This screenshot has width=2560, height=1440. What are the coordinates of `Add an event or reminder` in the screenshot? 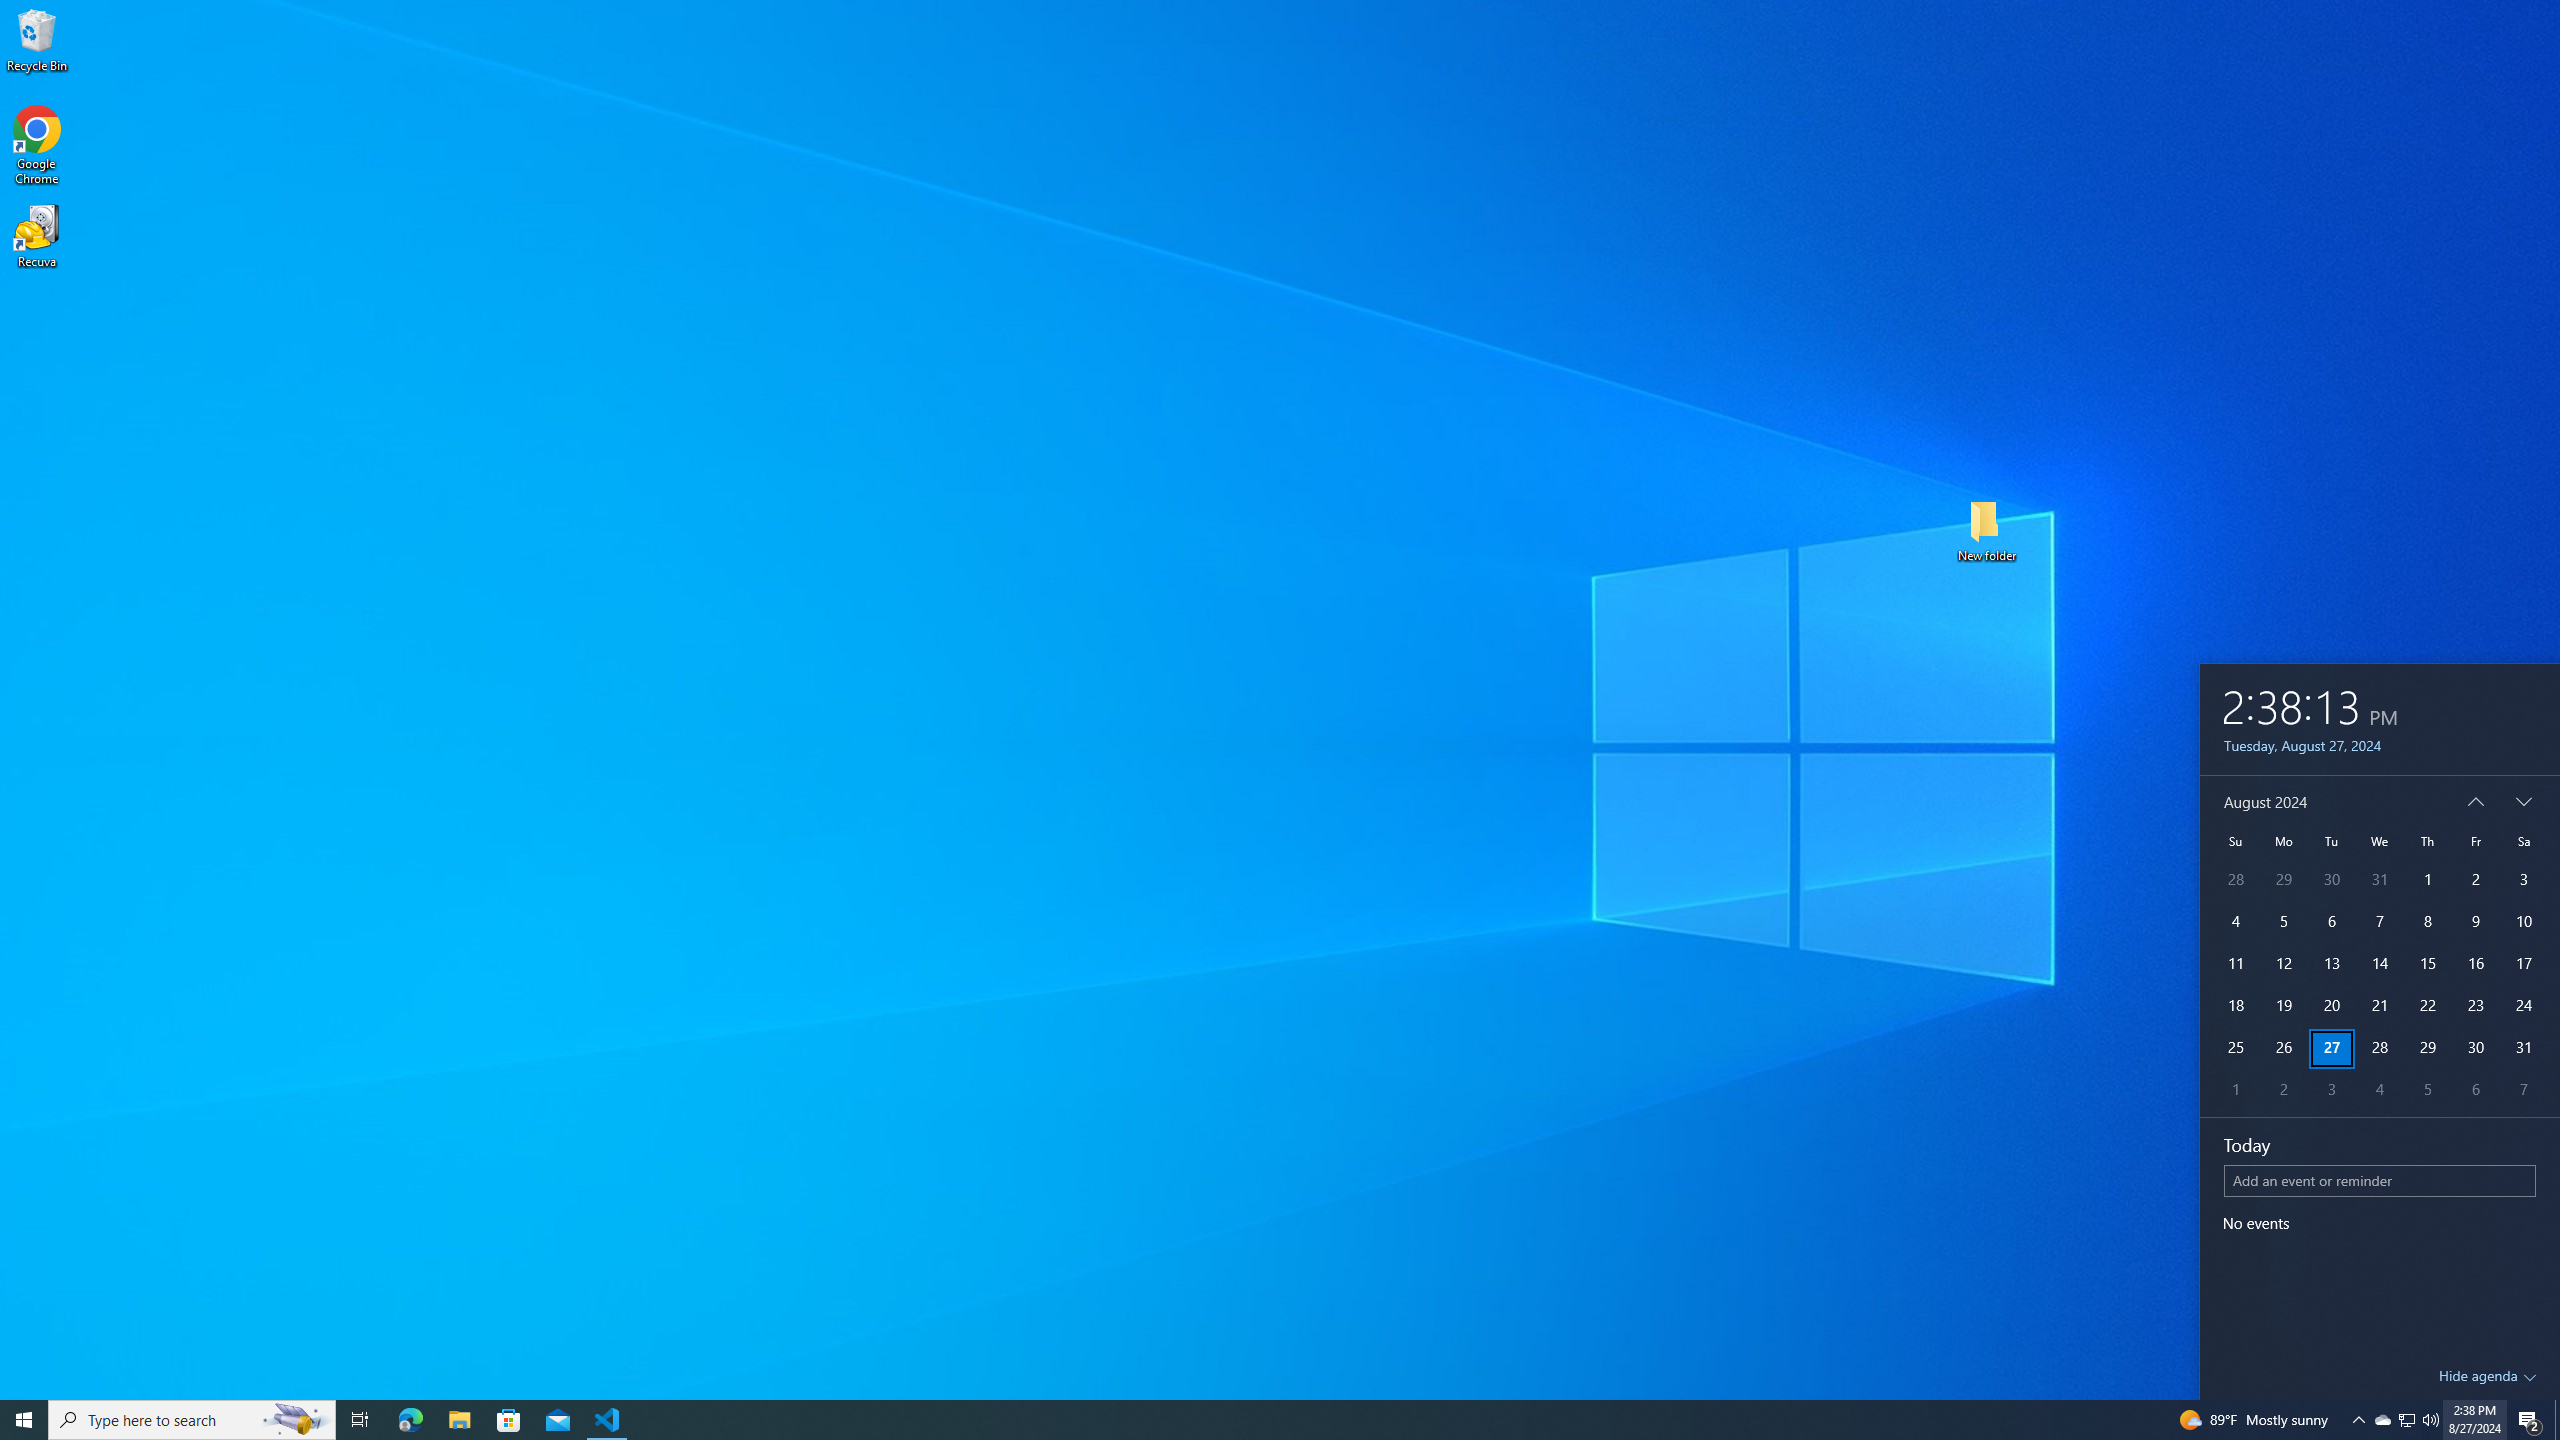 It's located at (2475, 1048).